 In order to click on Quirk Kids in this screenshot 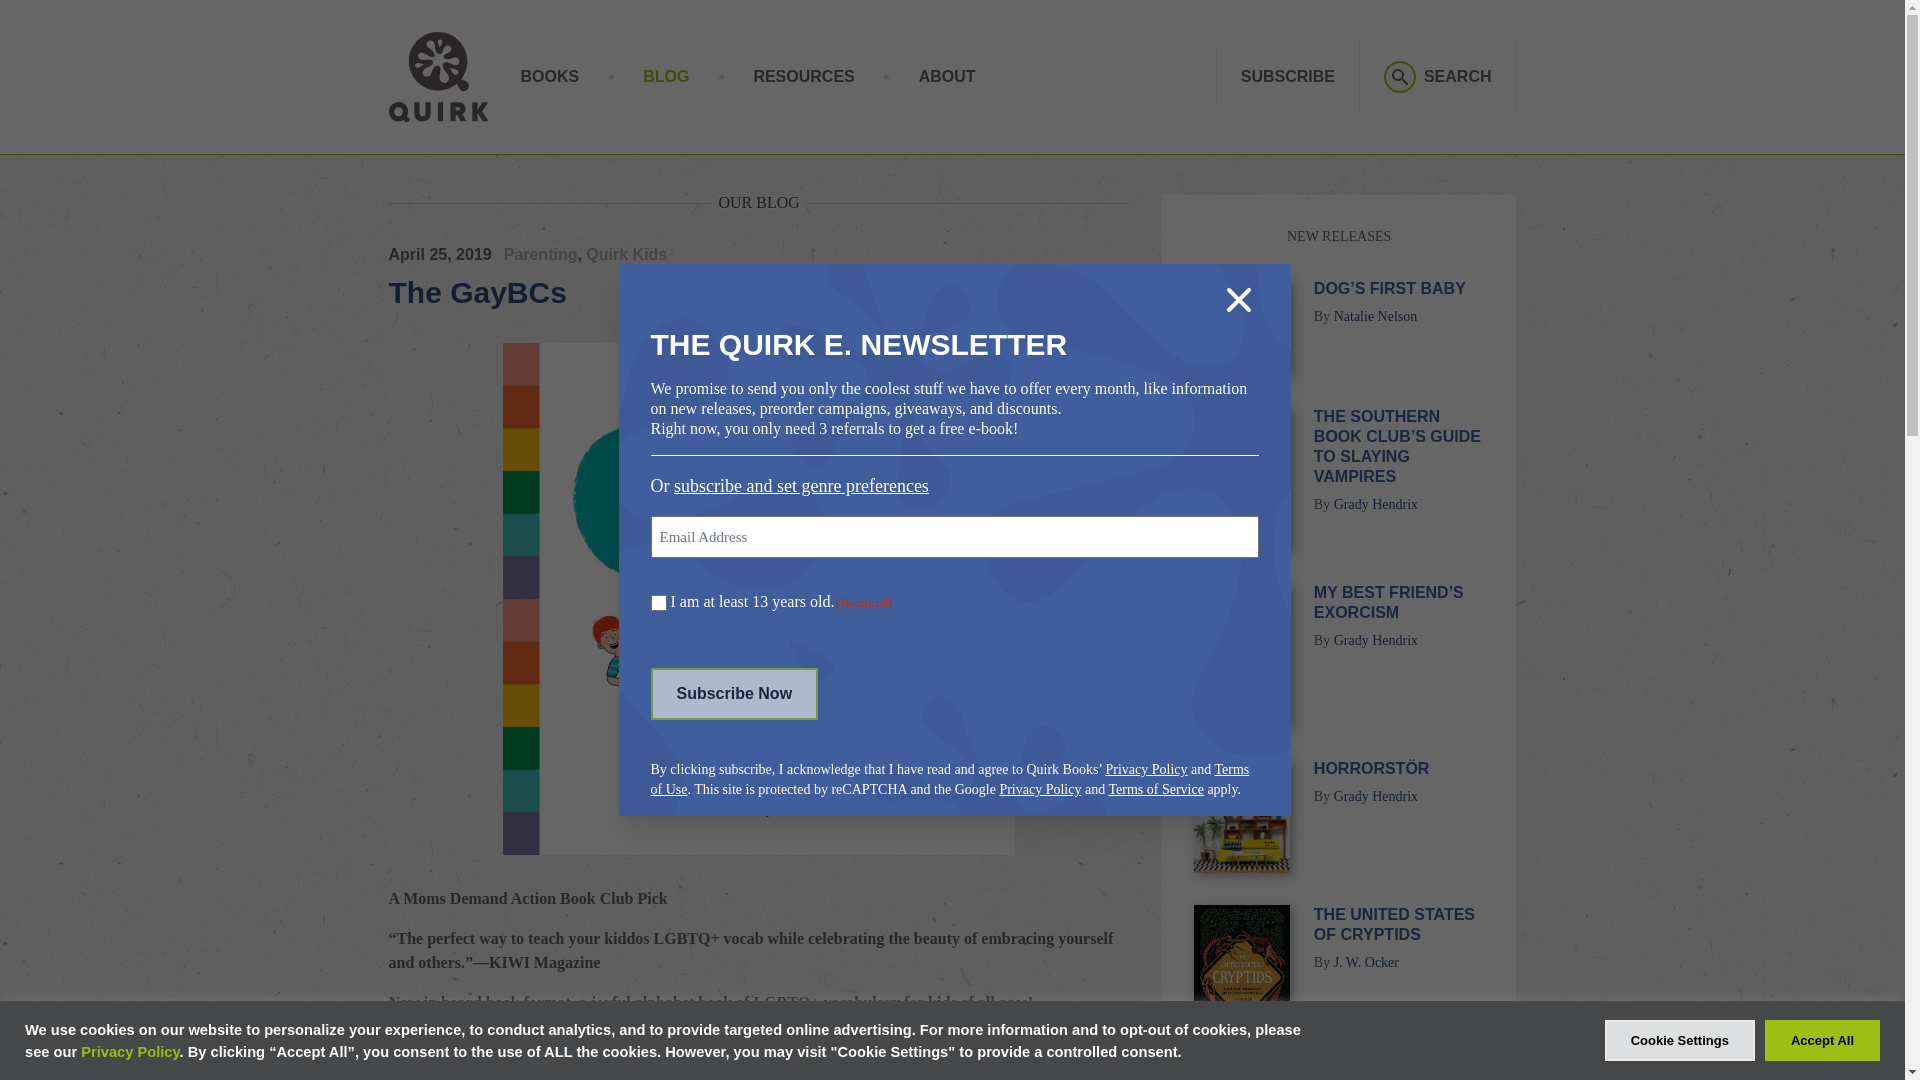, I will do `click(626, 254)`.